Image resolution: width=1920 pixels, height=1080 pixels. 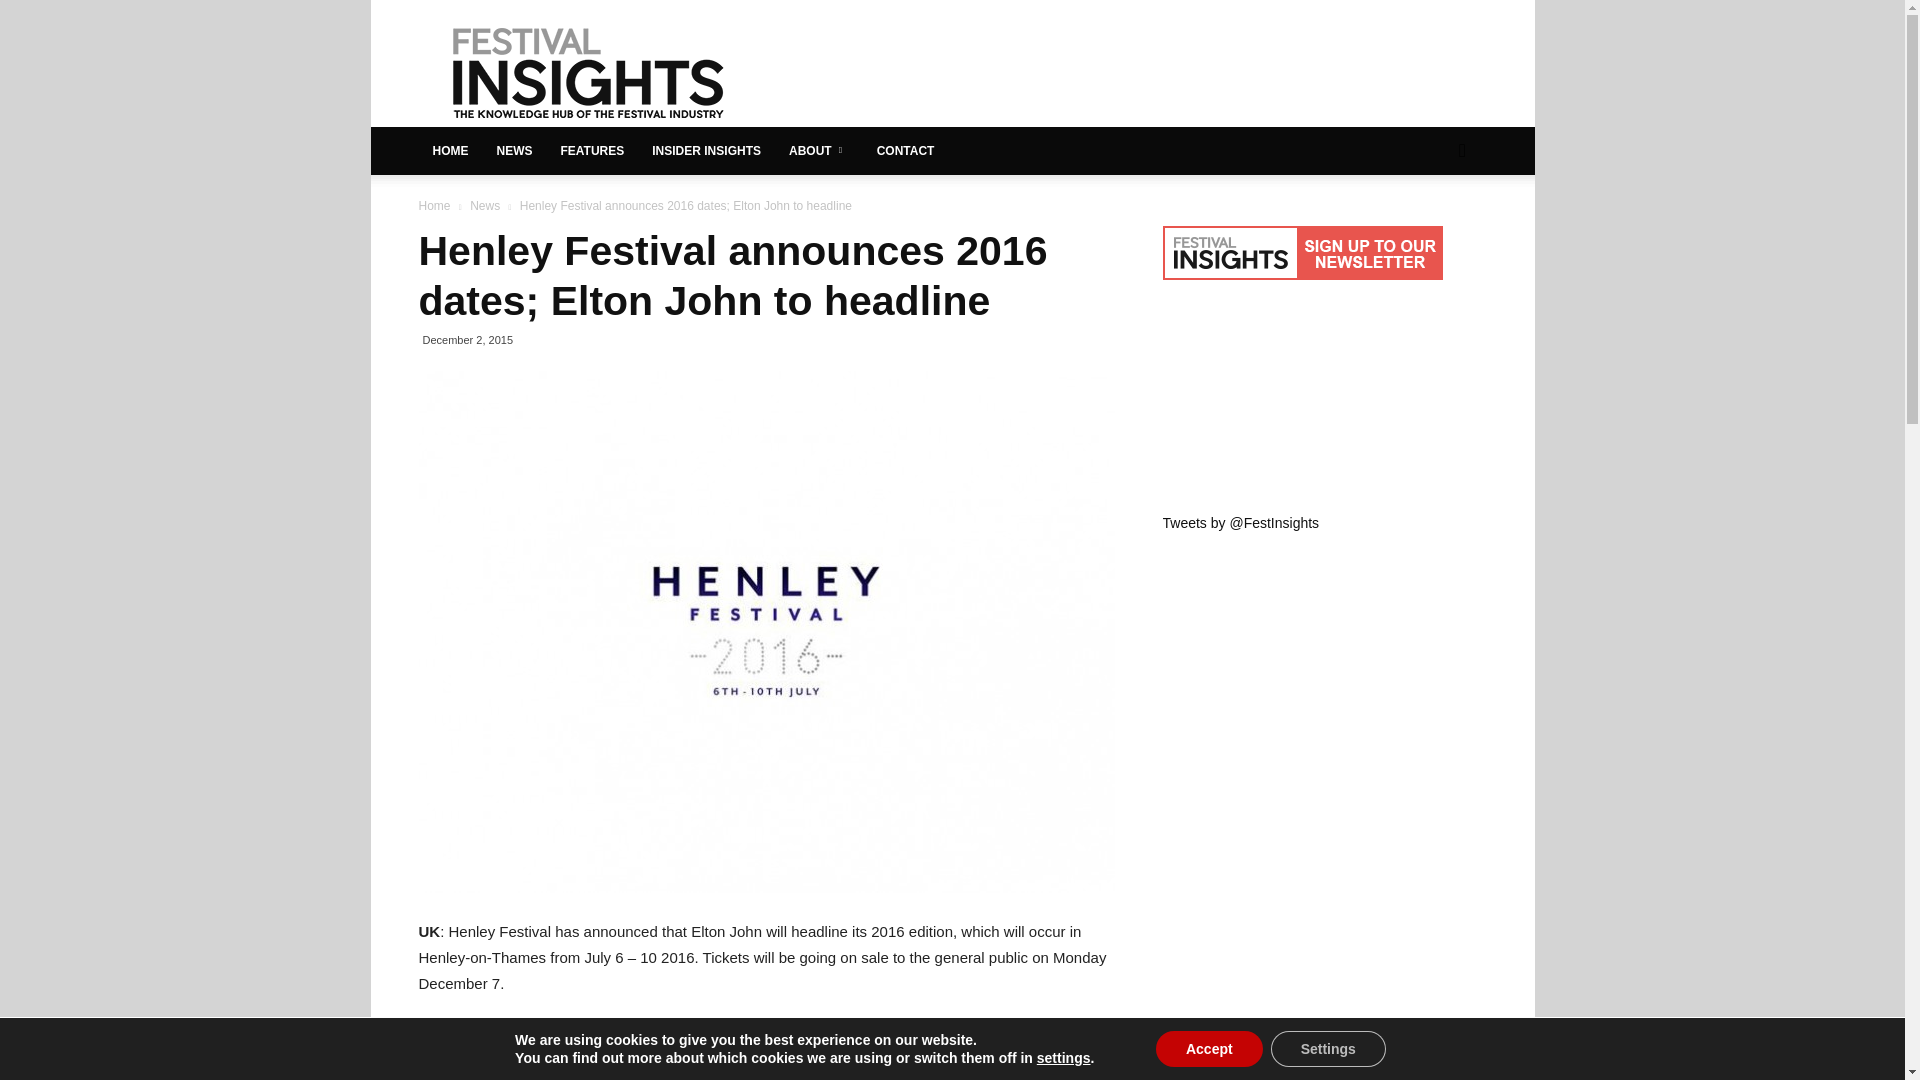 What do you see at coordinates (450, 150) in the screenshot?
I see `HOME` at bounding box center [450, 150].